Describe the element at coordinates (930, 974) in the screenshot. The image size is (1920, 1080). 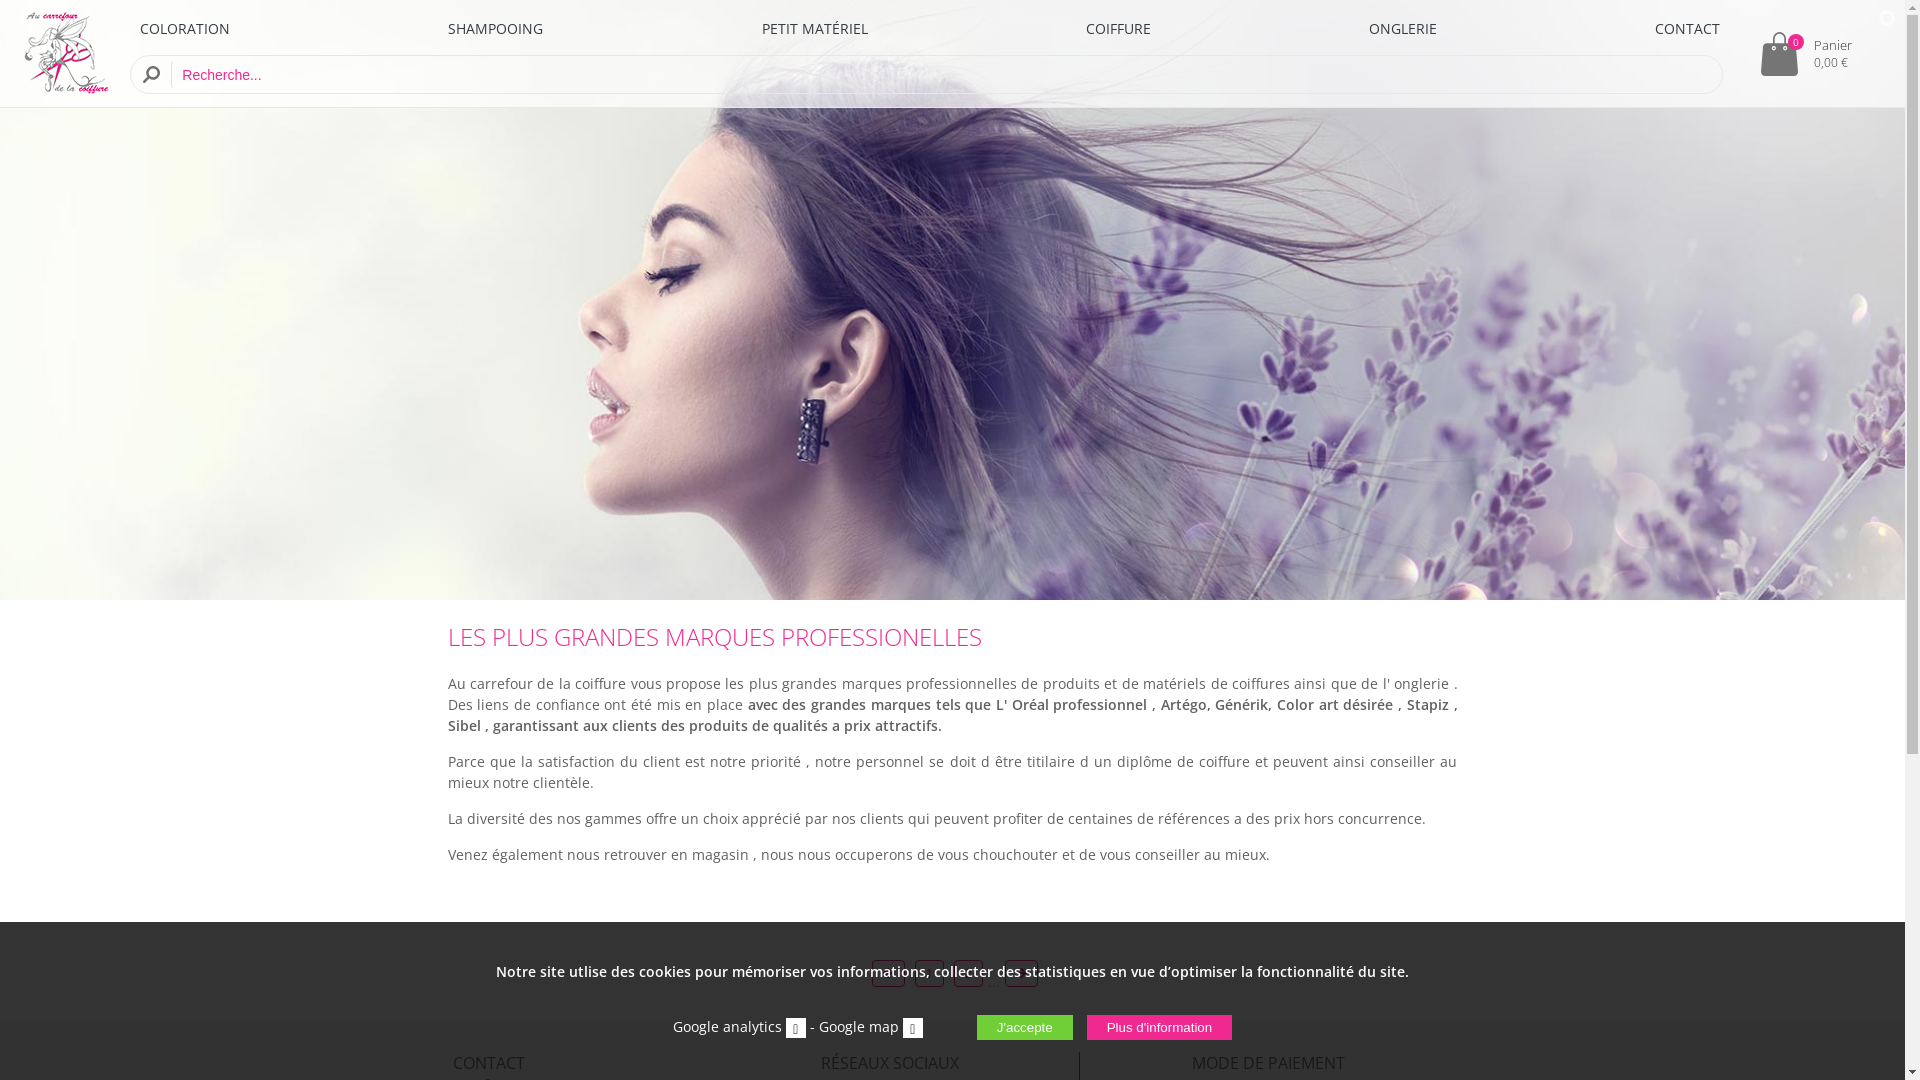
I see `1` at that location.